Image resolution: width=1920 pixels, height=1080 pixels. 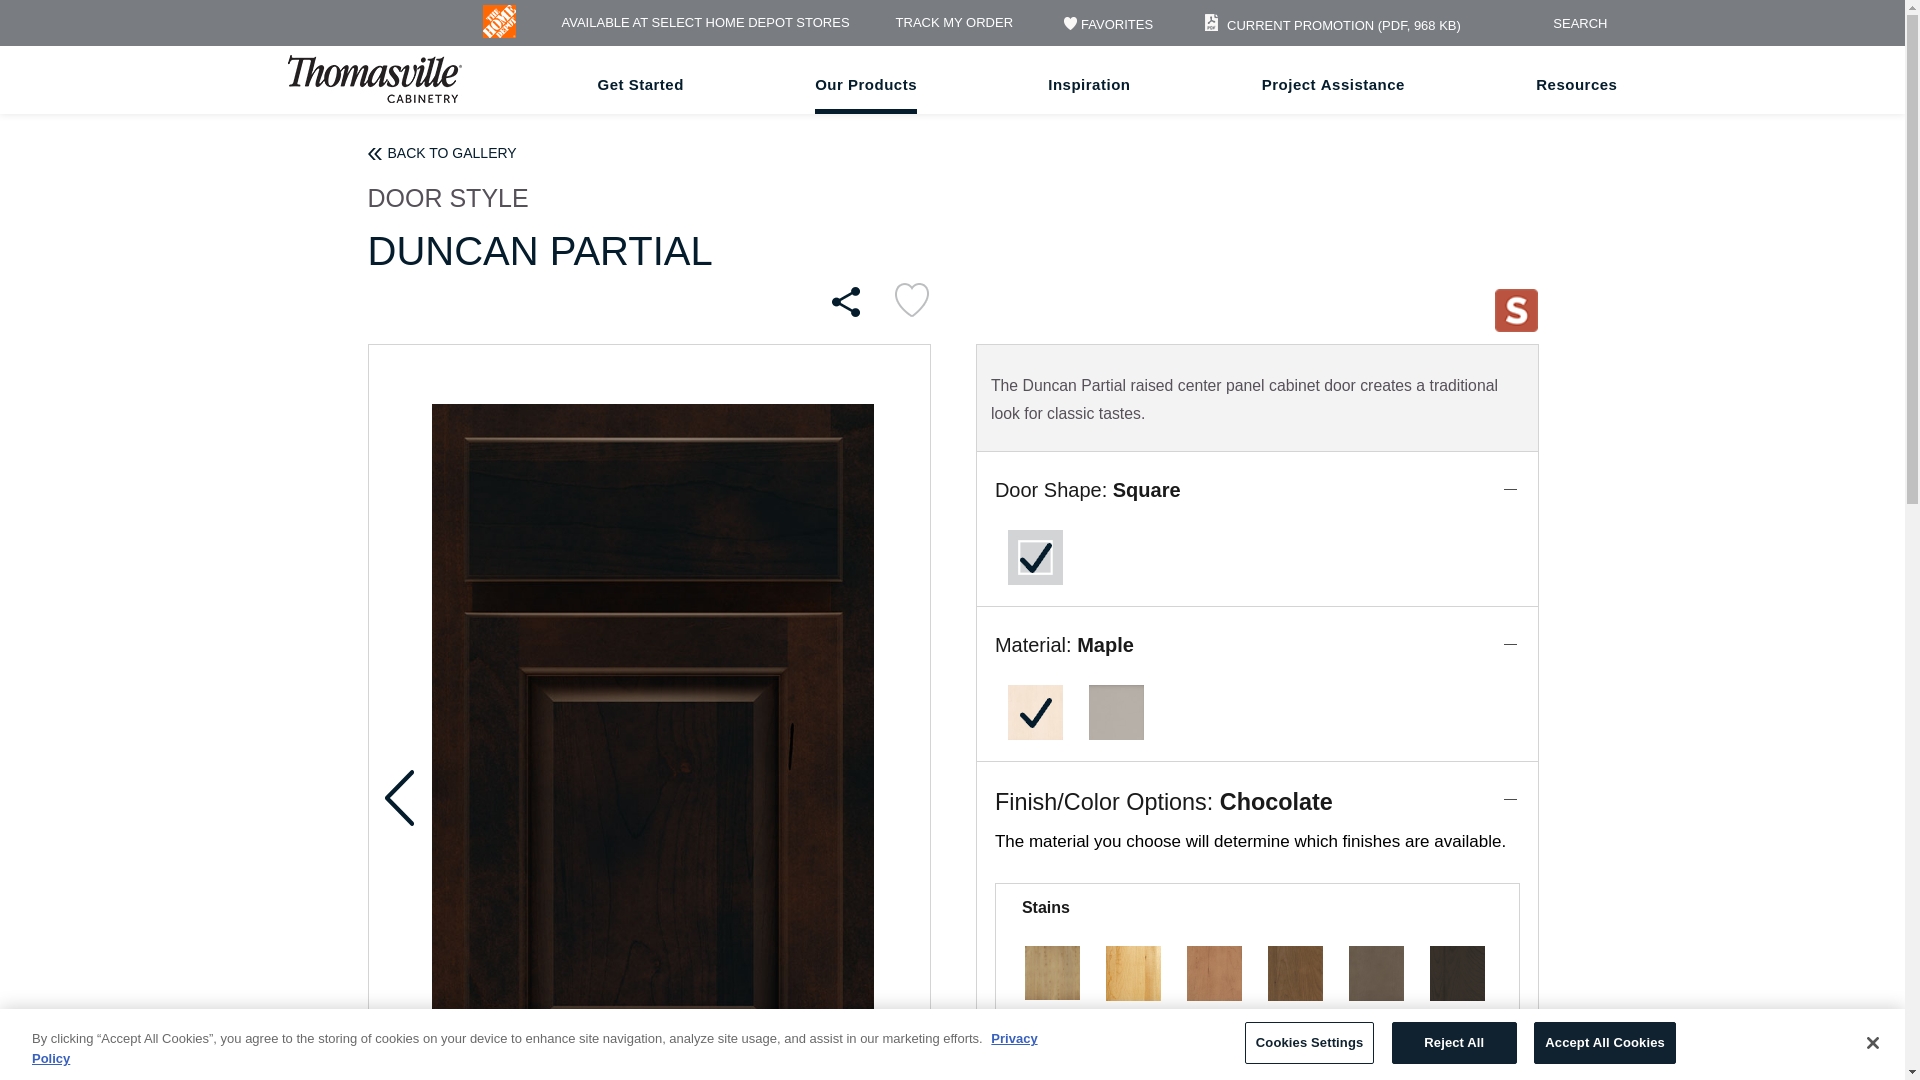 I want to click on Square, so click(x=1034, y=557).